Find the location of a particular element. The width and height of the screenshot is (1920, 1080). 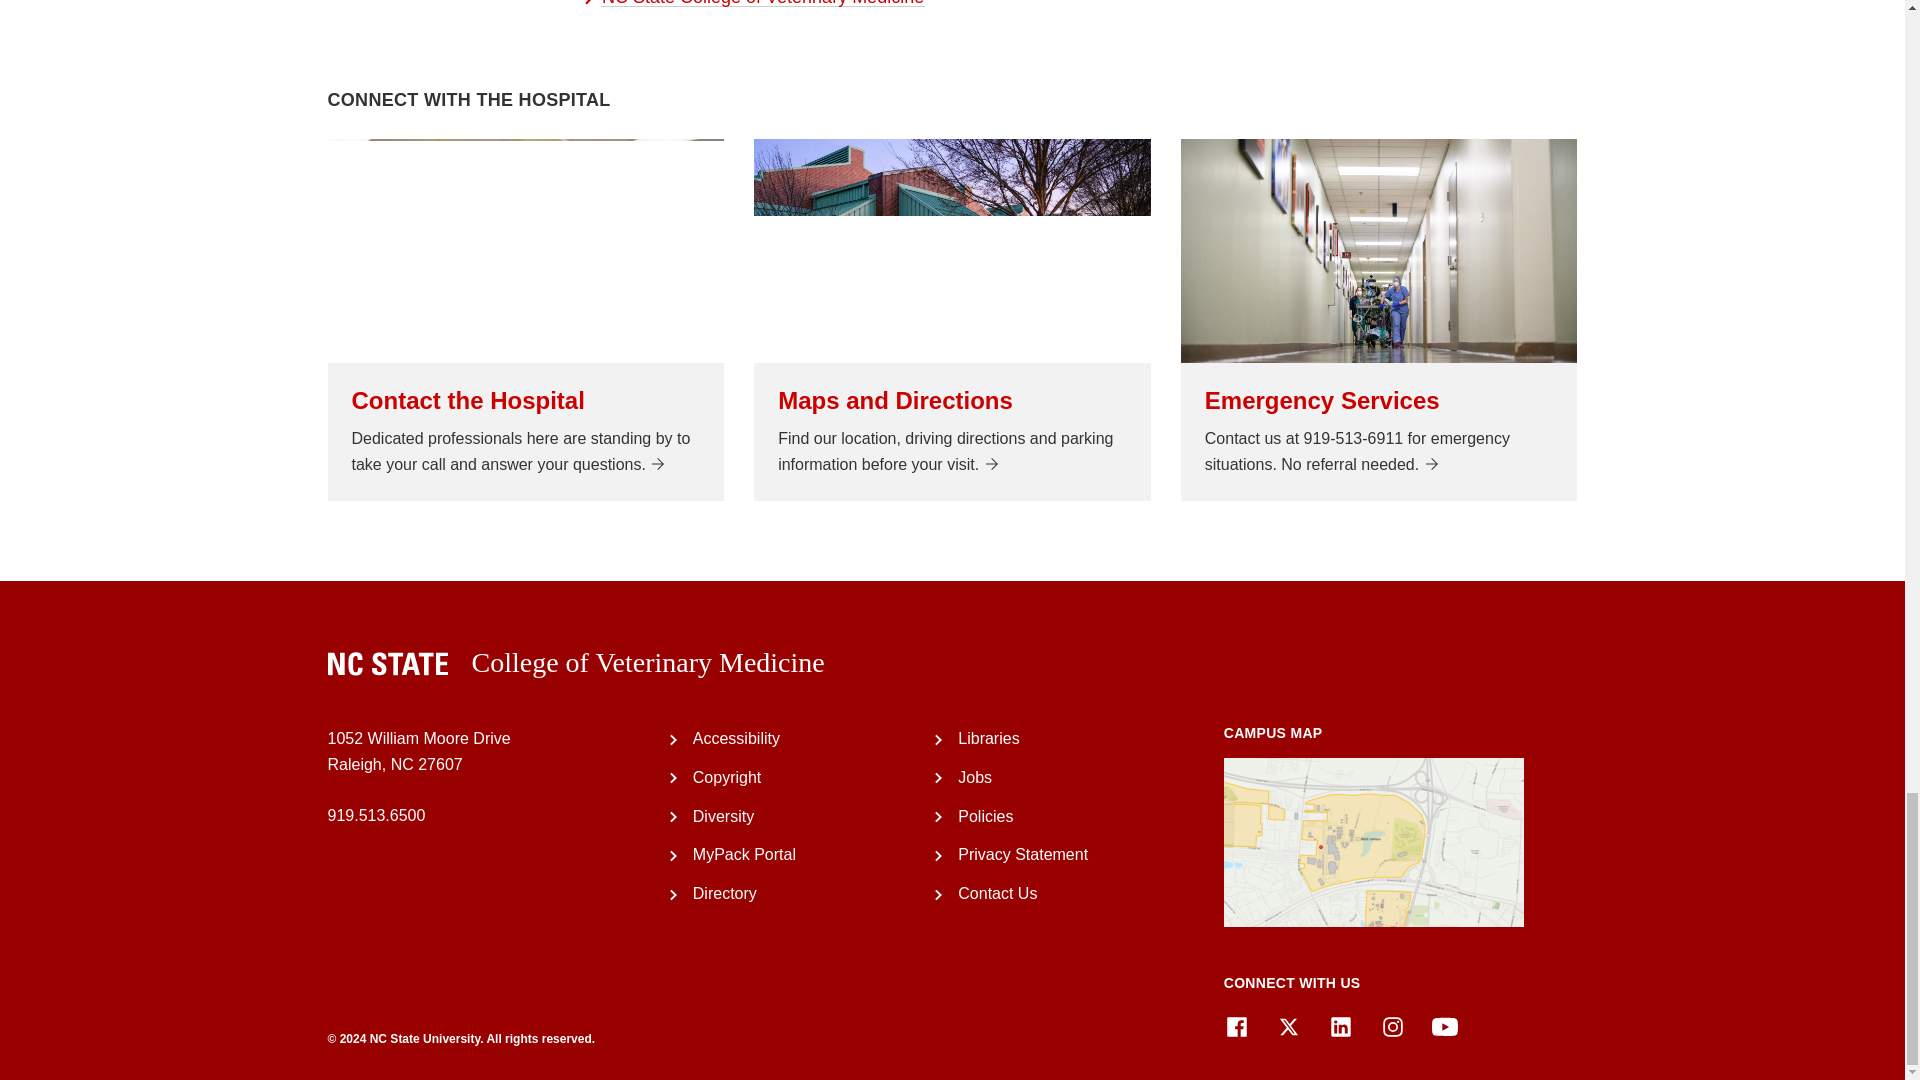

YouTube is located at coordinates (1444, 1027).